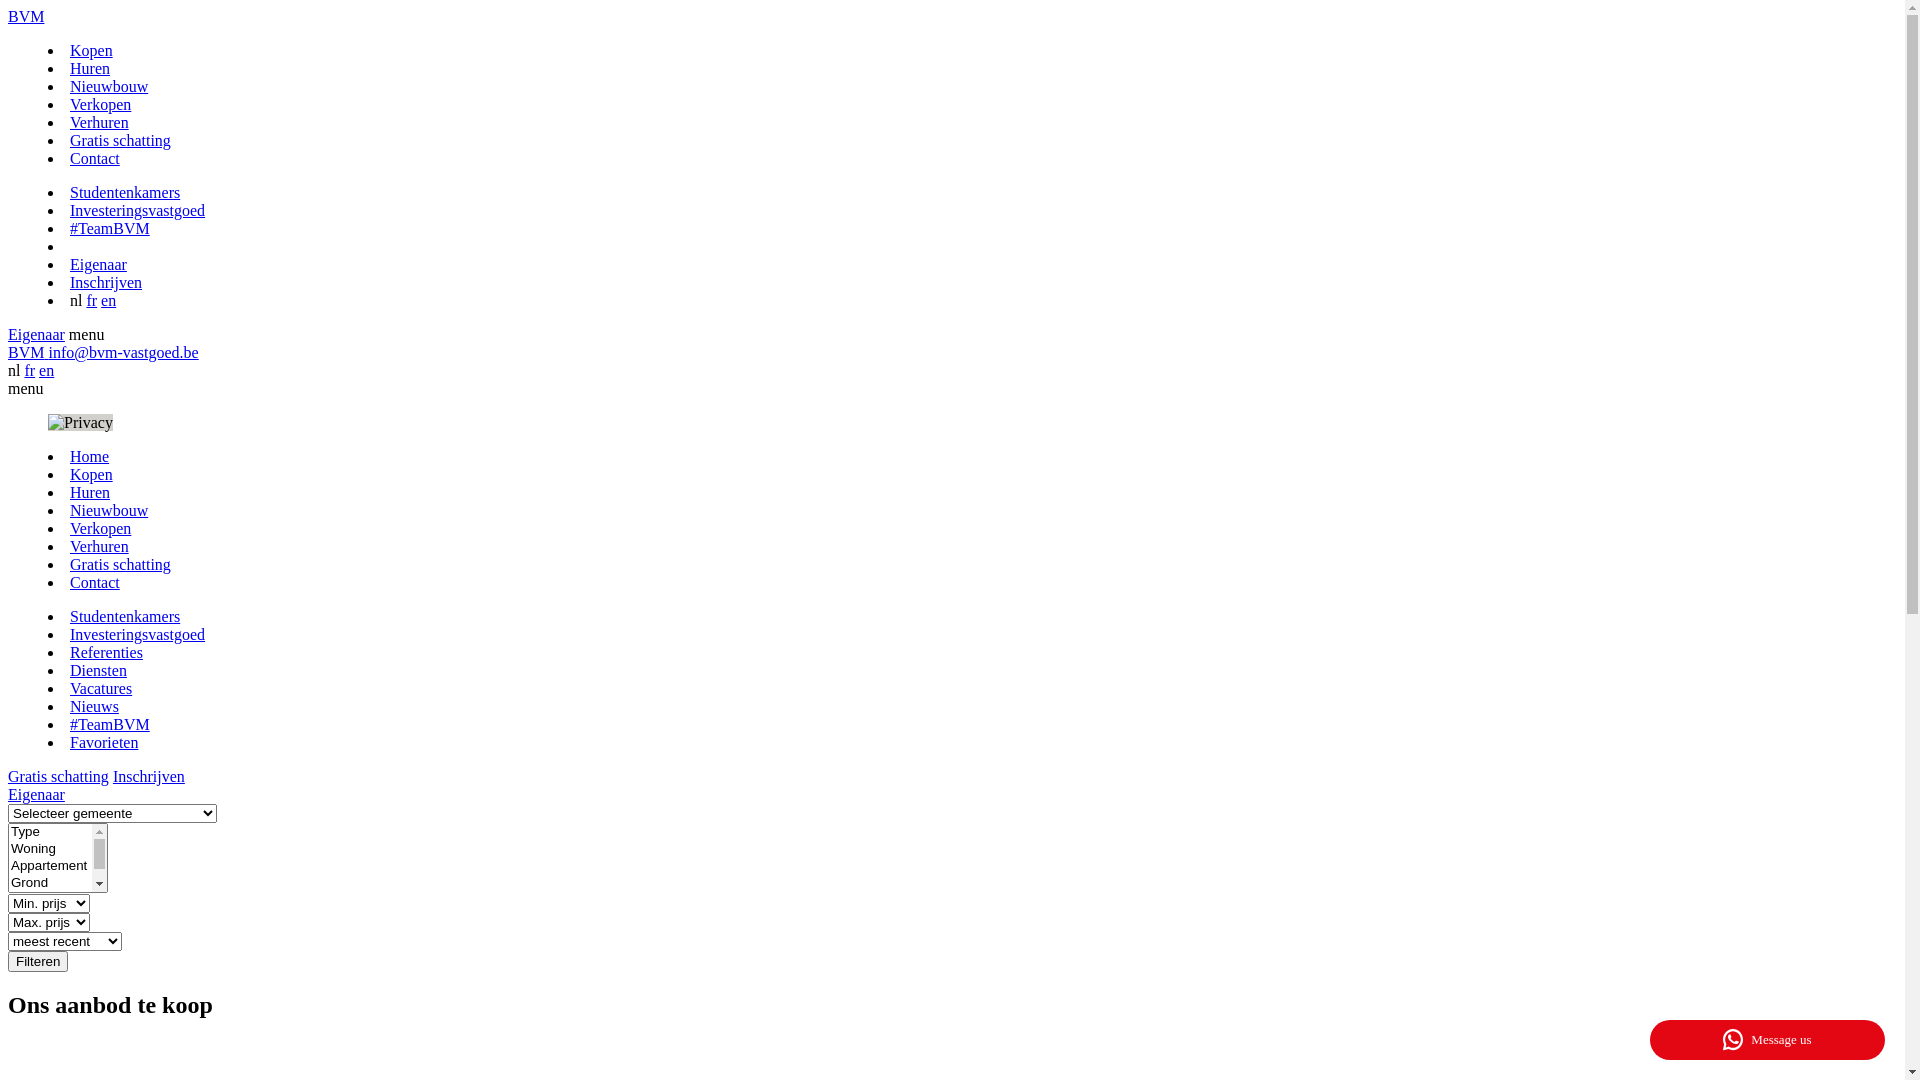 The height and width of the screenshot is (1080, 1920). I want to click on Studentenkamers, so click(125, 192).